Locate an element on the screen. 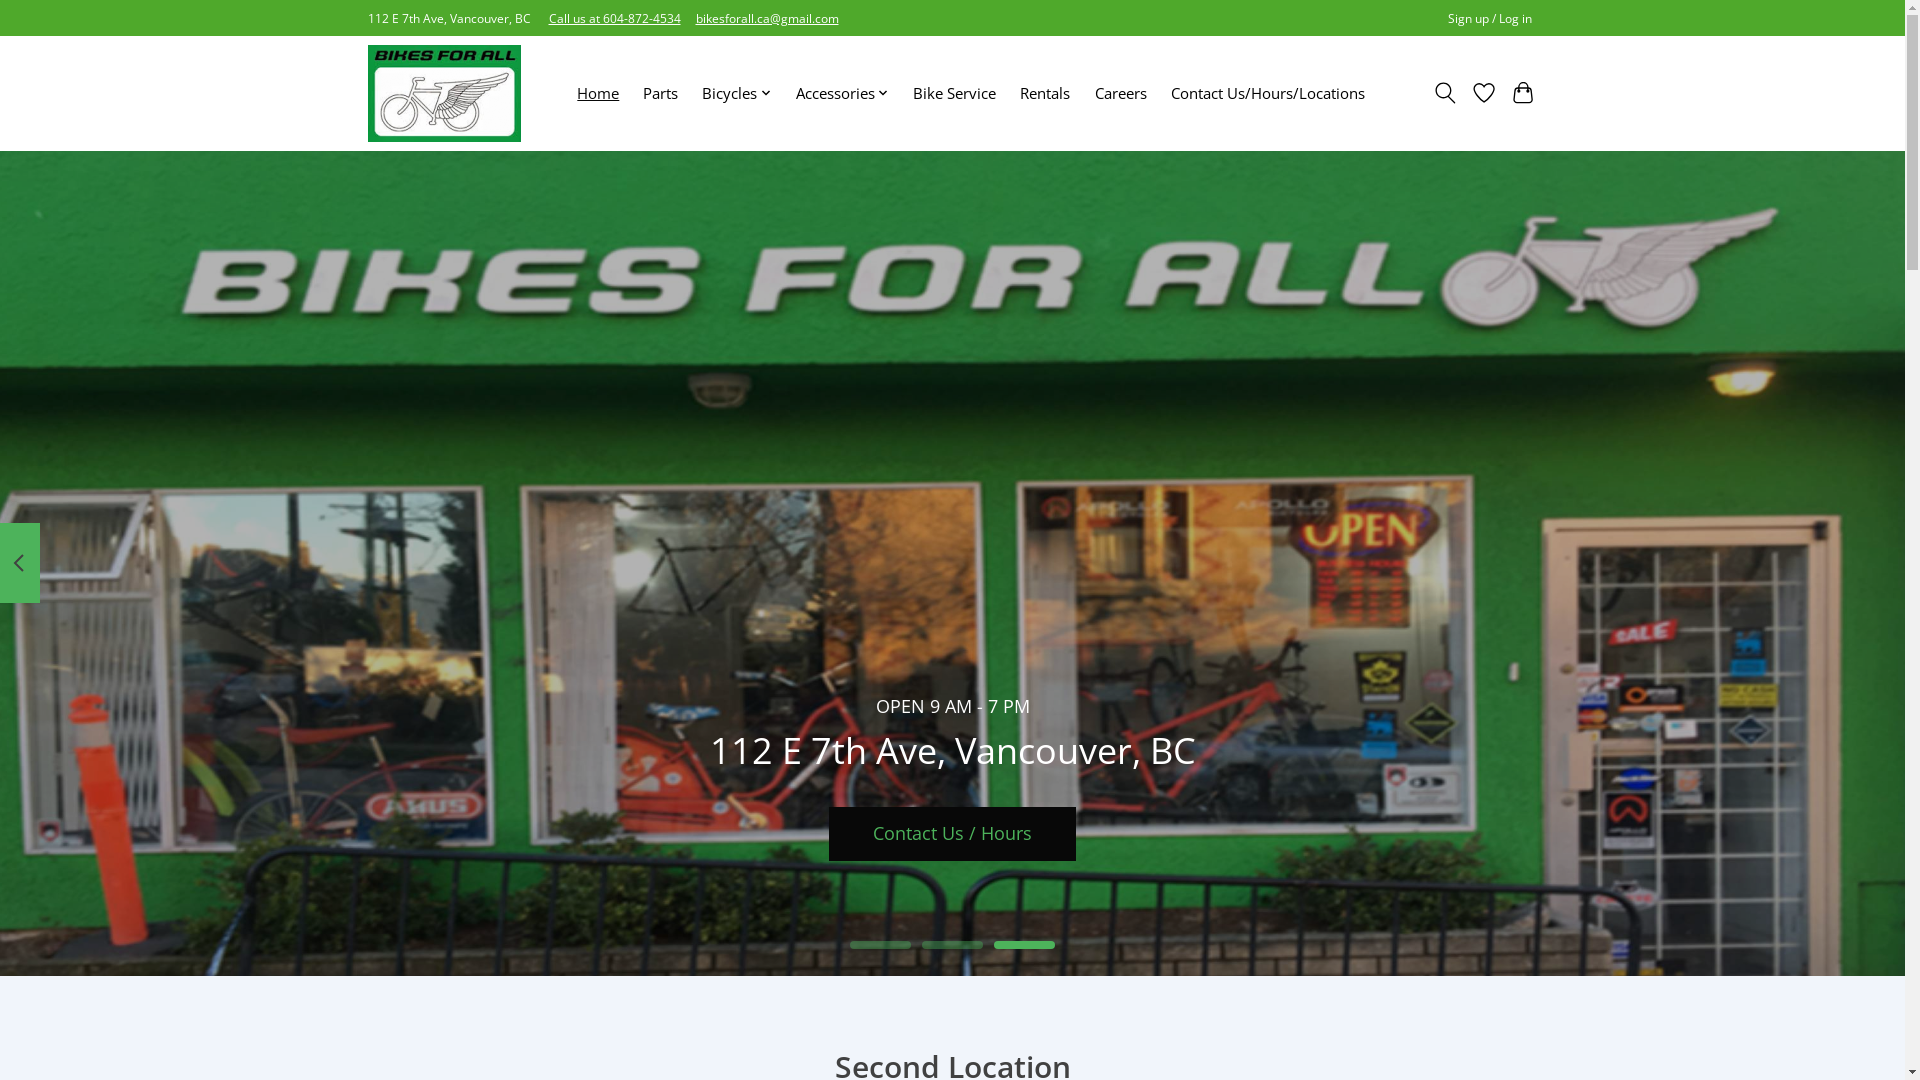  Bikes For All is located at coordinates (444, 93).